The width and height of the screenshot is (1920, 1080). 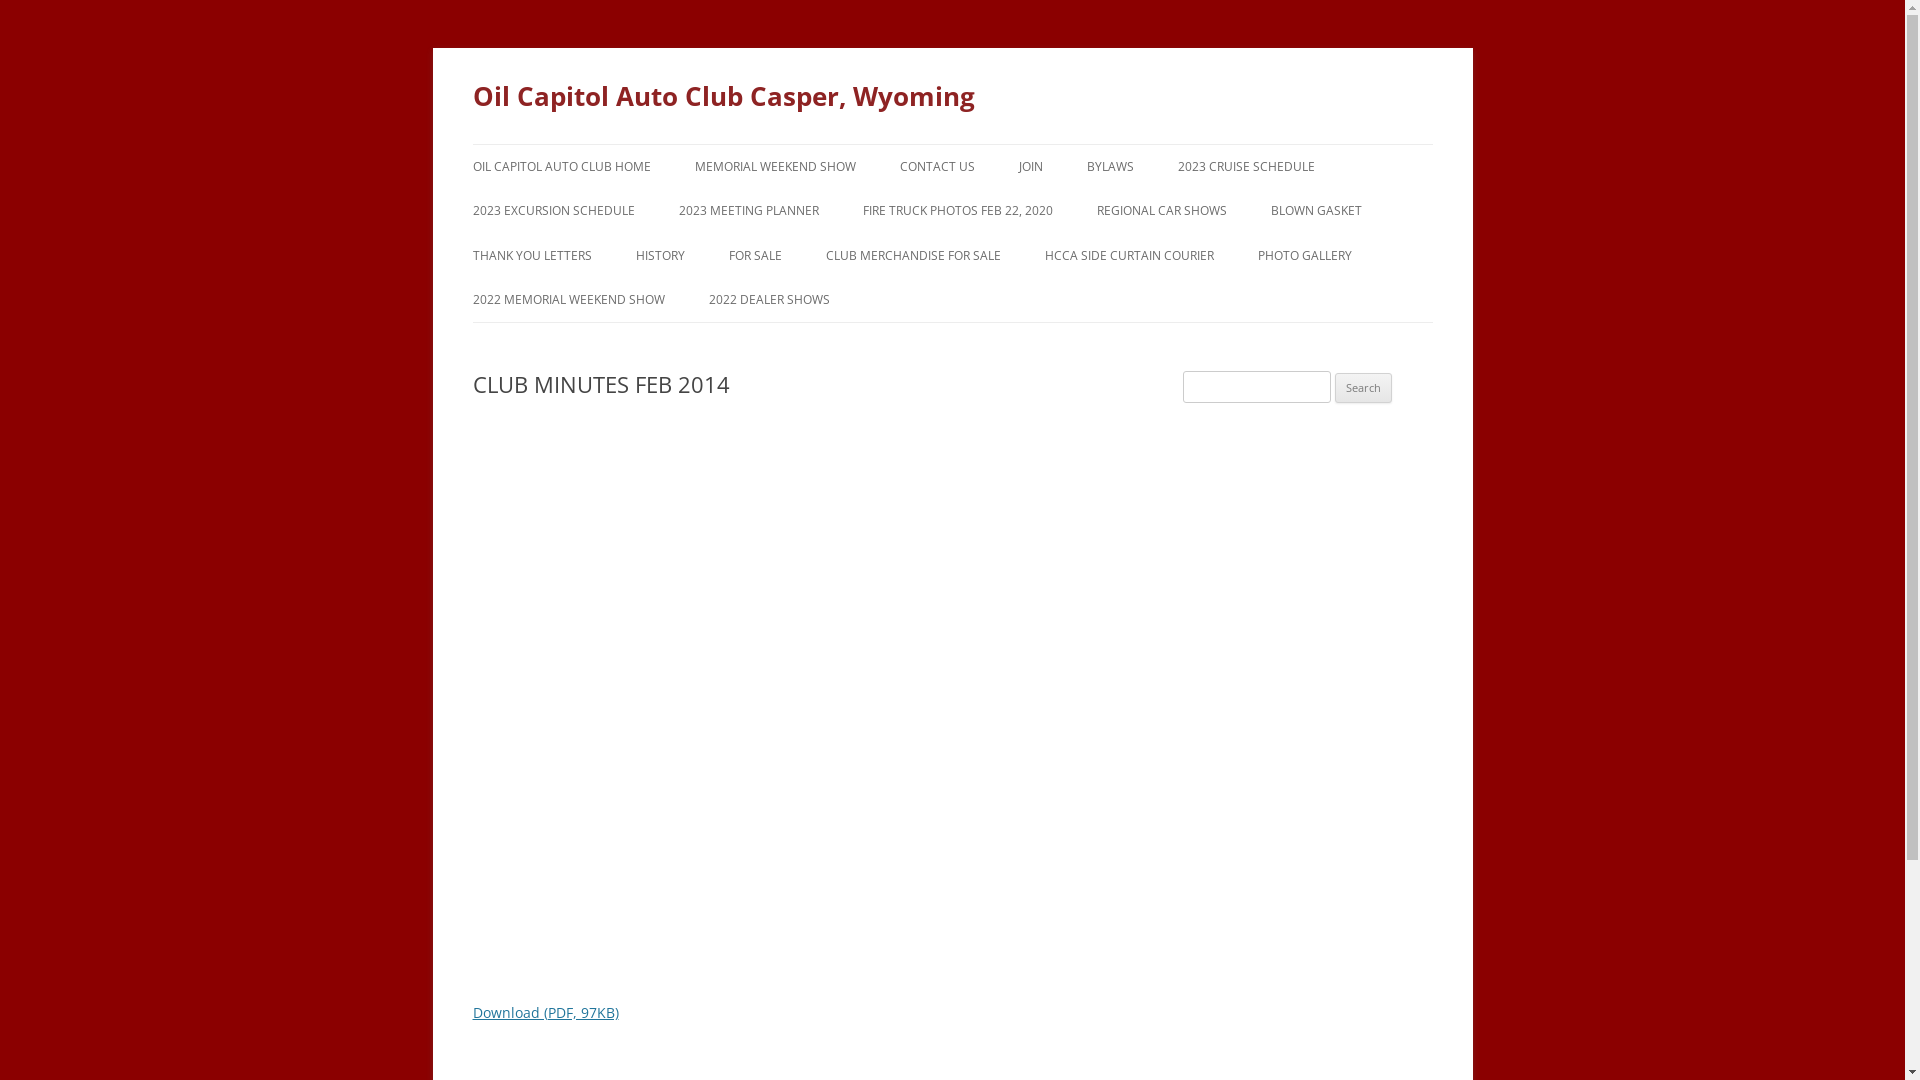 I want to click on 2022 MEMORIAL WEEKEND SHOW, so click(x=568, y=300).